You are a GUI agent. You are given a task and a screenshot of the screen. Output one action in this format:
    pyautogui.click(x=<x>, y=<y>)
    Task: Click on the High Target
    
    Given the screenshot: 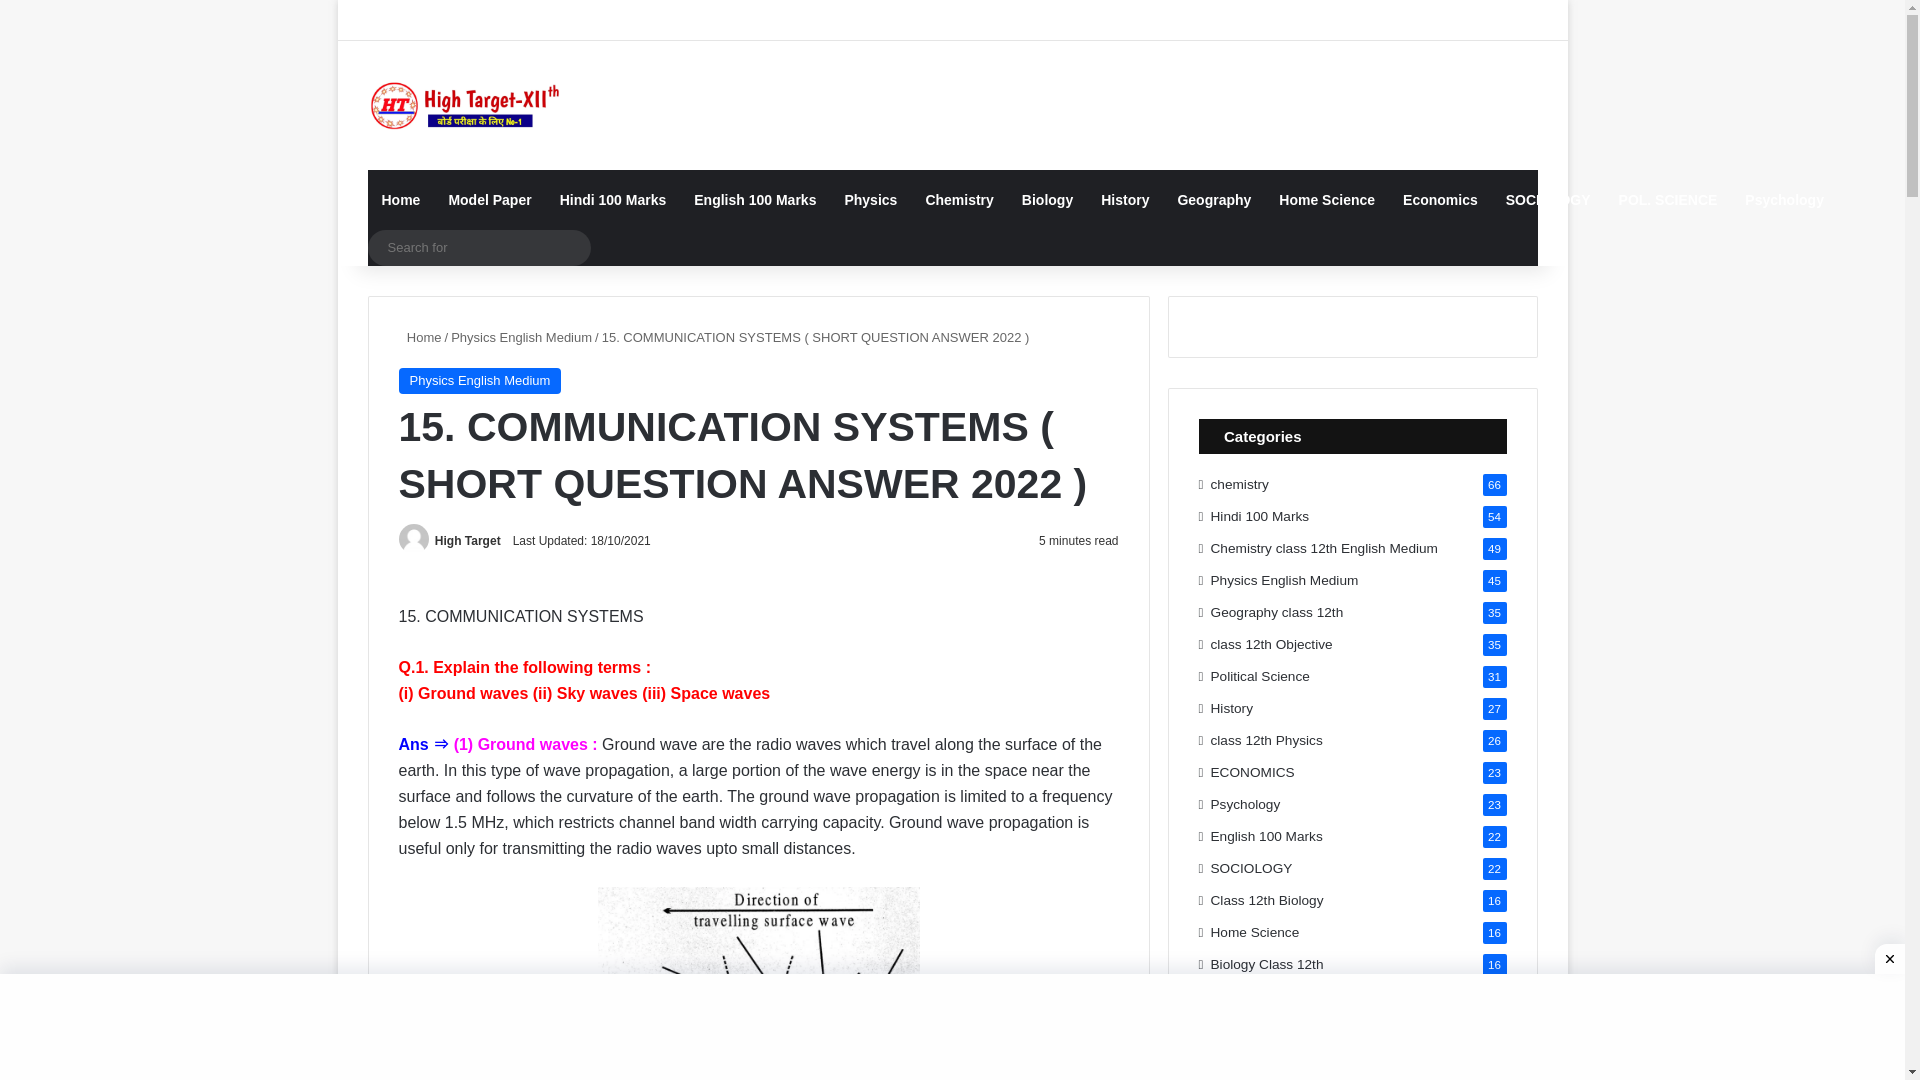 What is the action you would take?
    pyautogui.click(x=482, y=105)
    